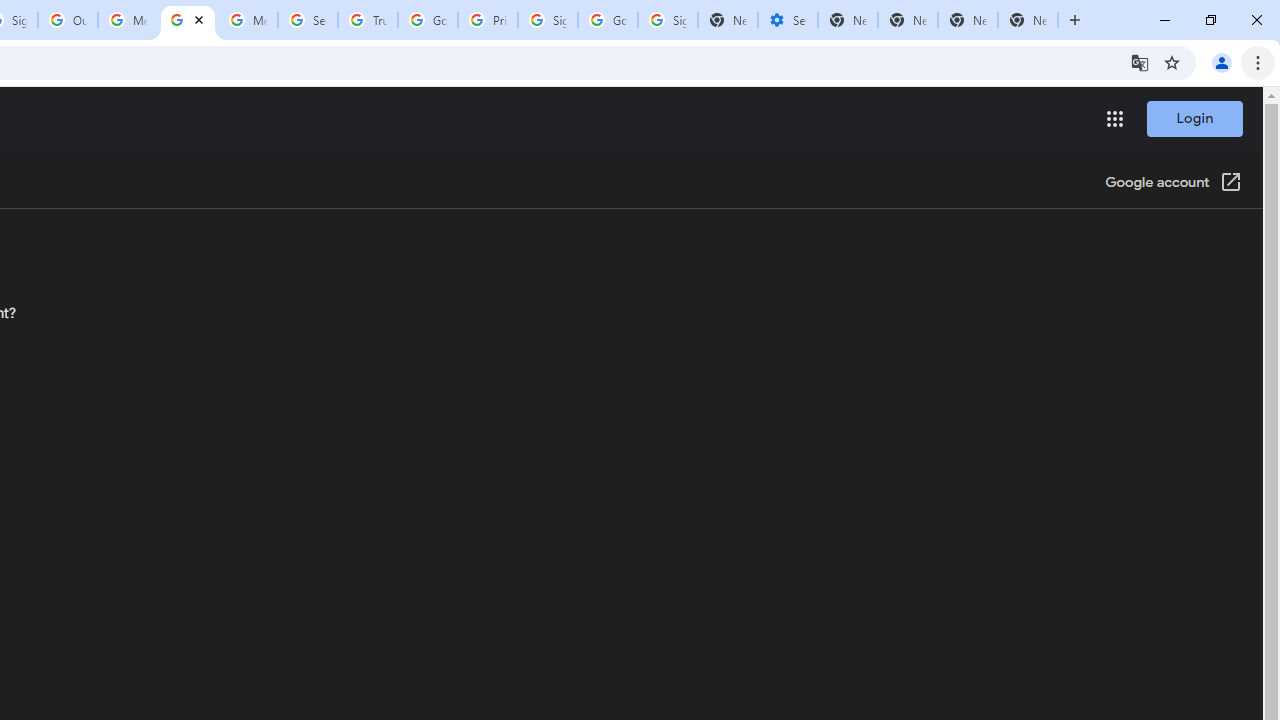 The width and height of the screenshot is (1280, 720). What do you see at coordinates (787, 20) in the screenshot?
I see `Settings - Performance` at bounding box center [787, 20].